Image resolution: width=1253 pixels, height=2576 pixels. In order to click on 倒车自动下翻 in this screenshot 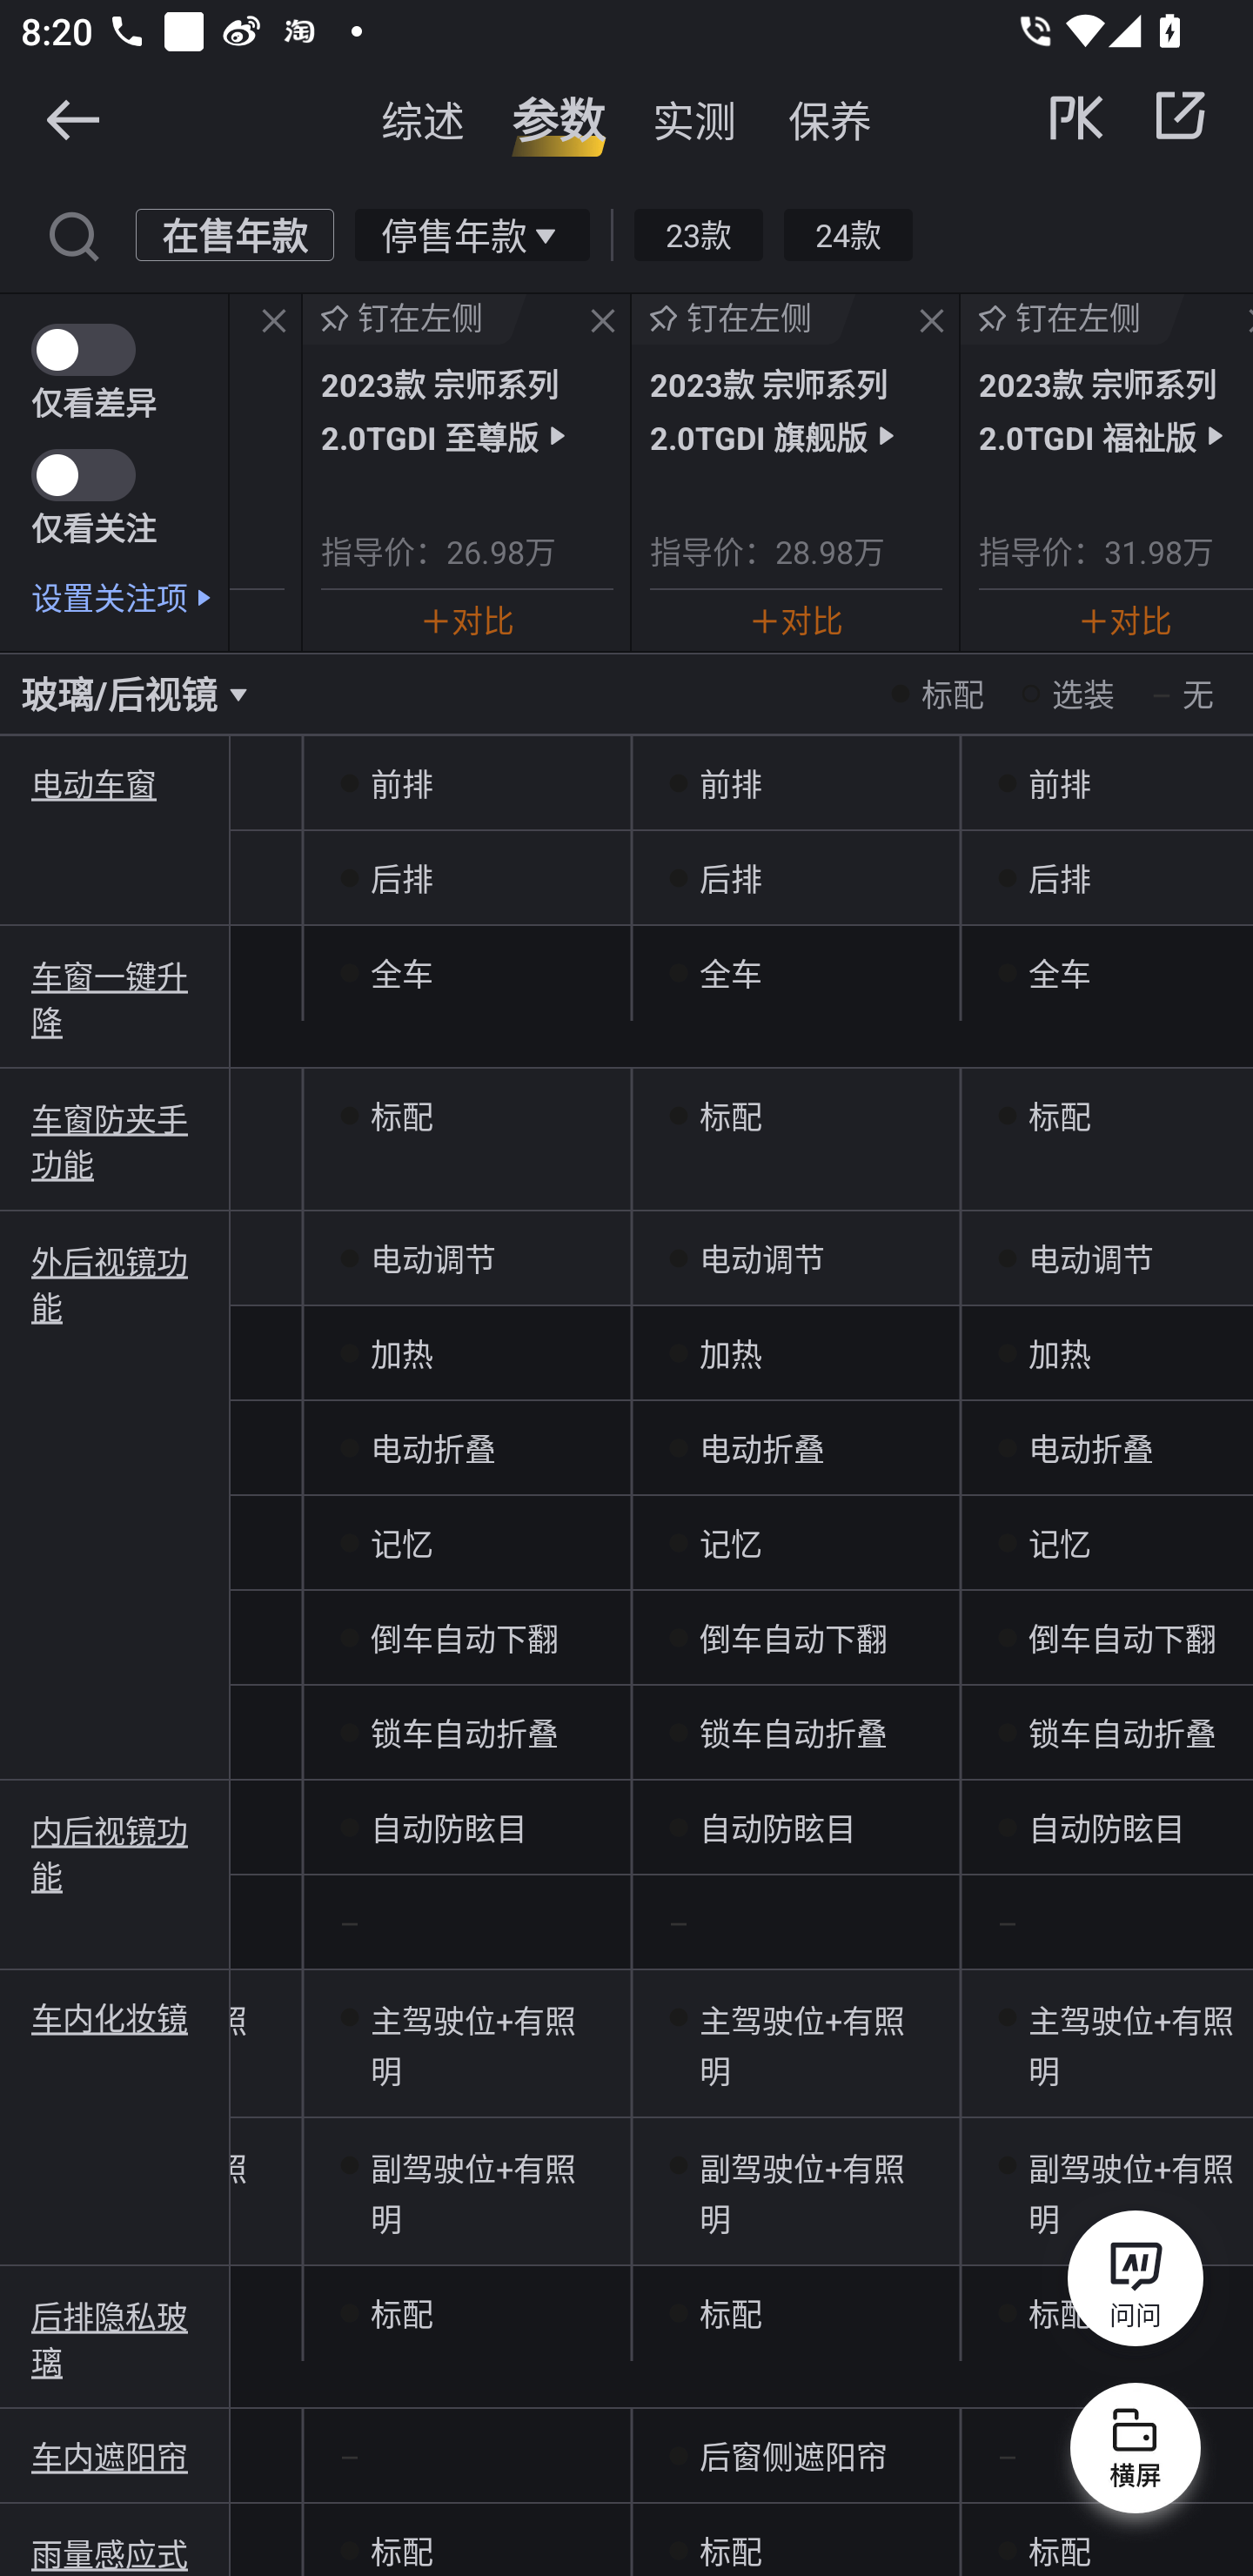, I will do `click(1107, 1638)`.